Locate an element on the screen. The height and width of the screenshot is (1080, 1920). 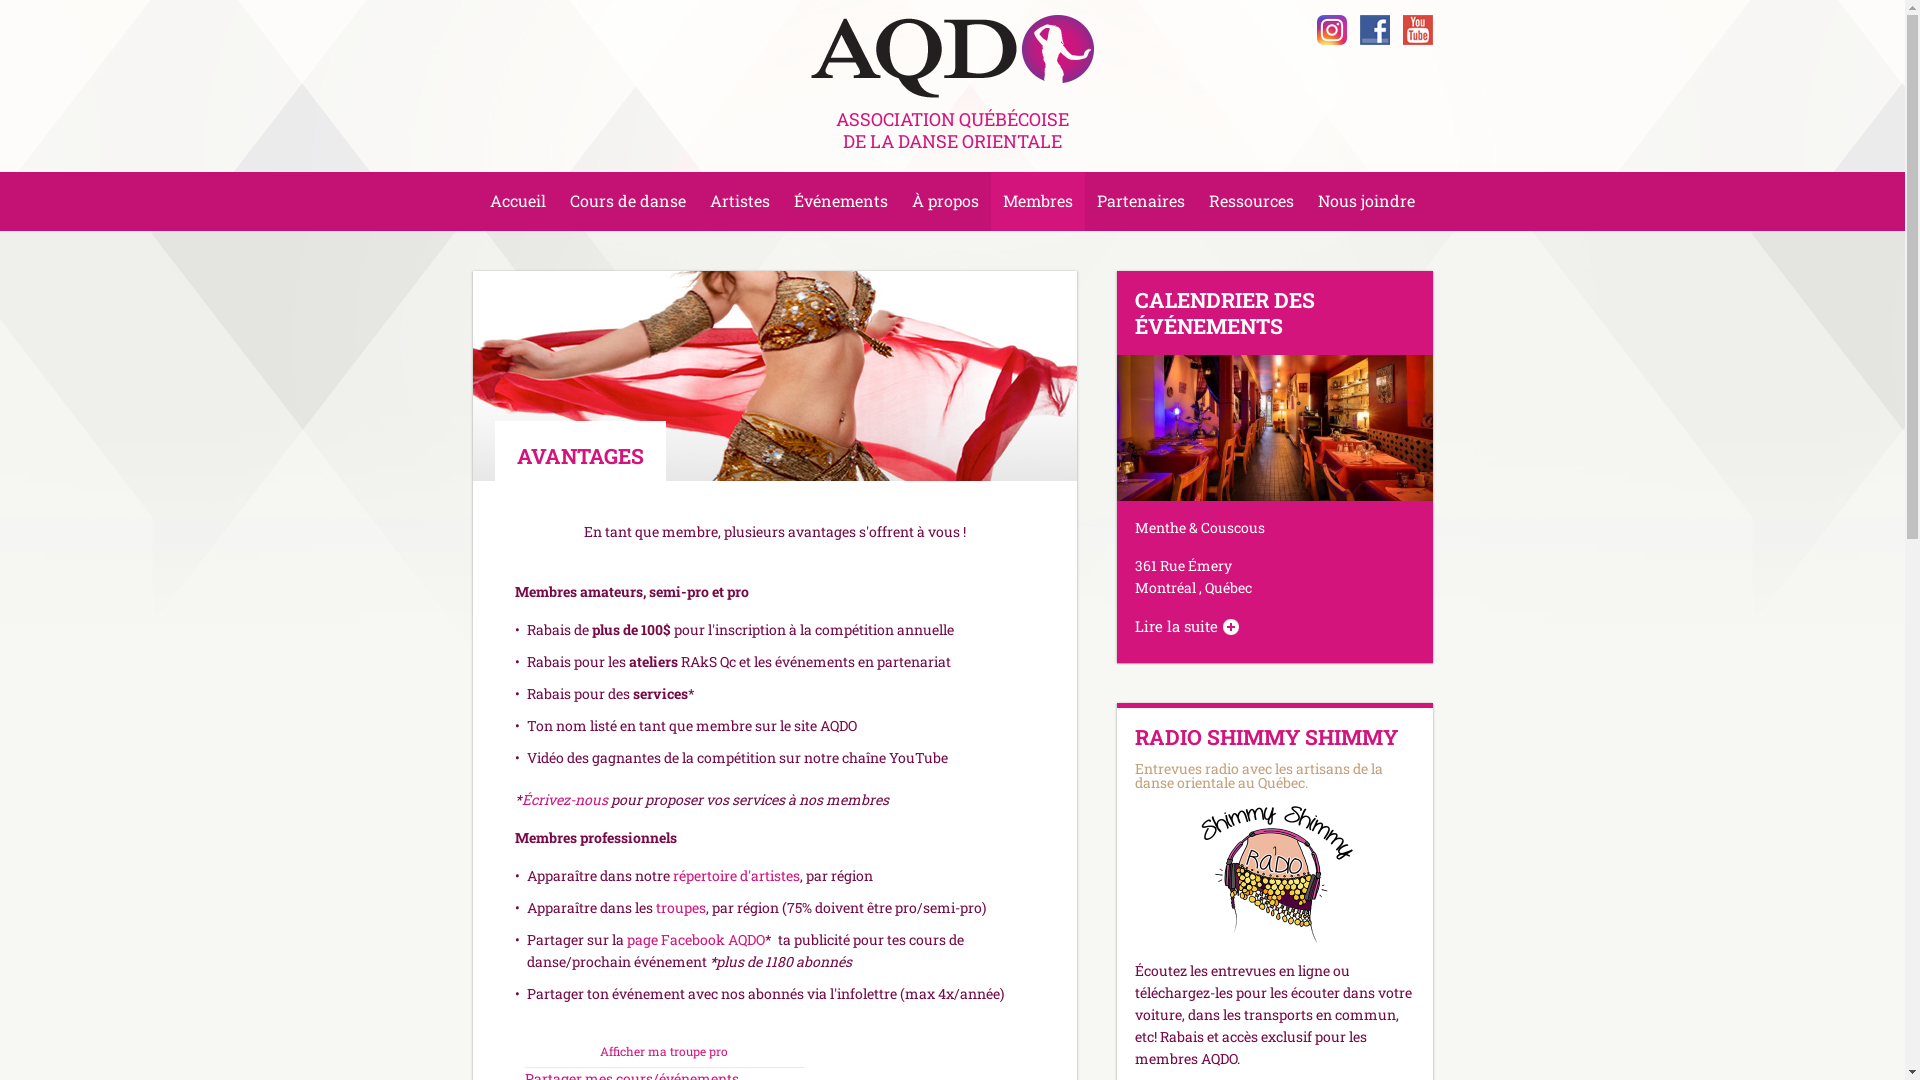
fficher ma troupe pro is located at coordinates (668, 1051).